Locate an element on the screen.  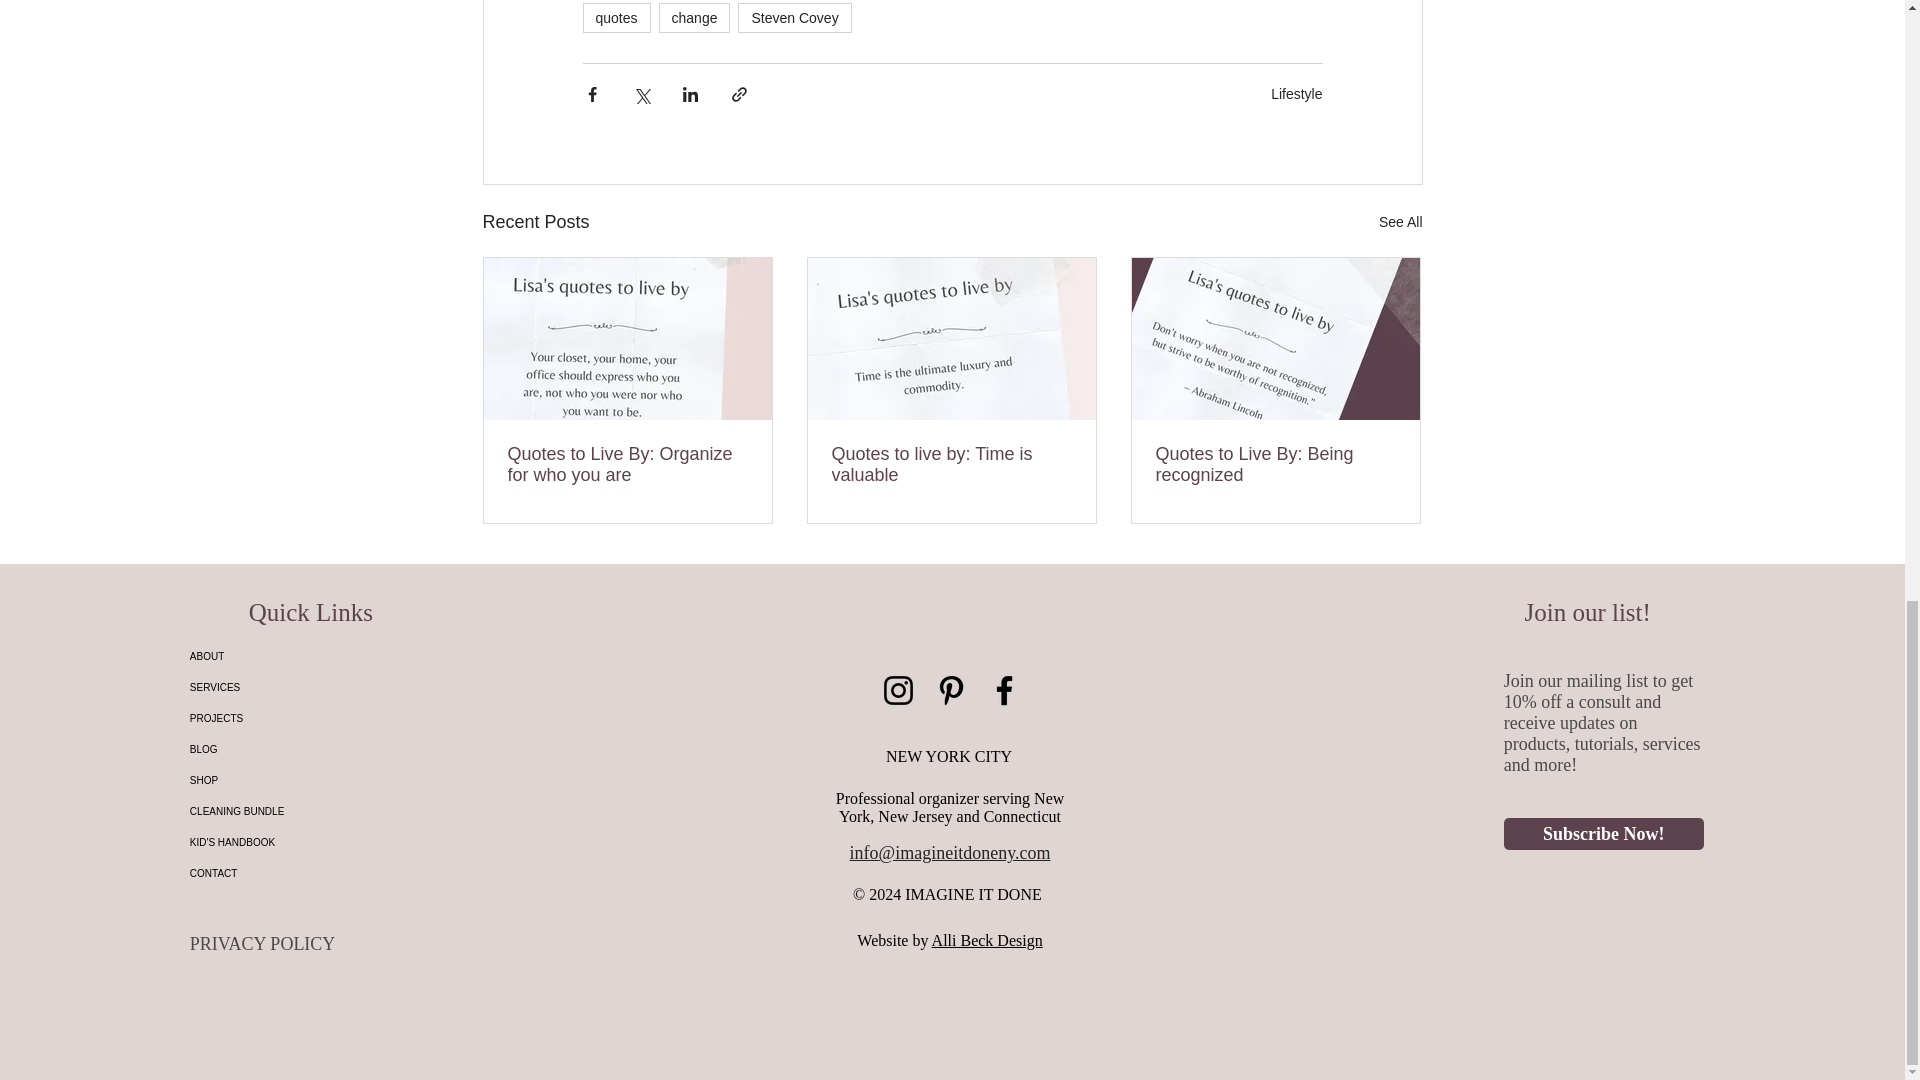
Quotes to Live By: Being recognized is located at coordinates (1275, 464).